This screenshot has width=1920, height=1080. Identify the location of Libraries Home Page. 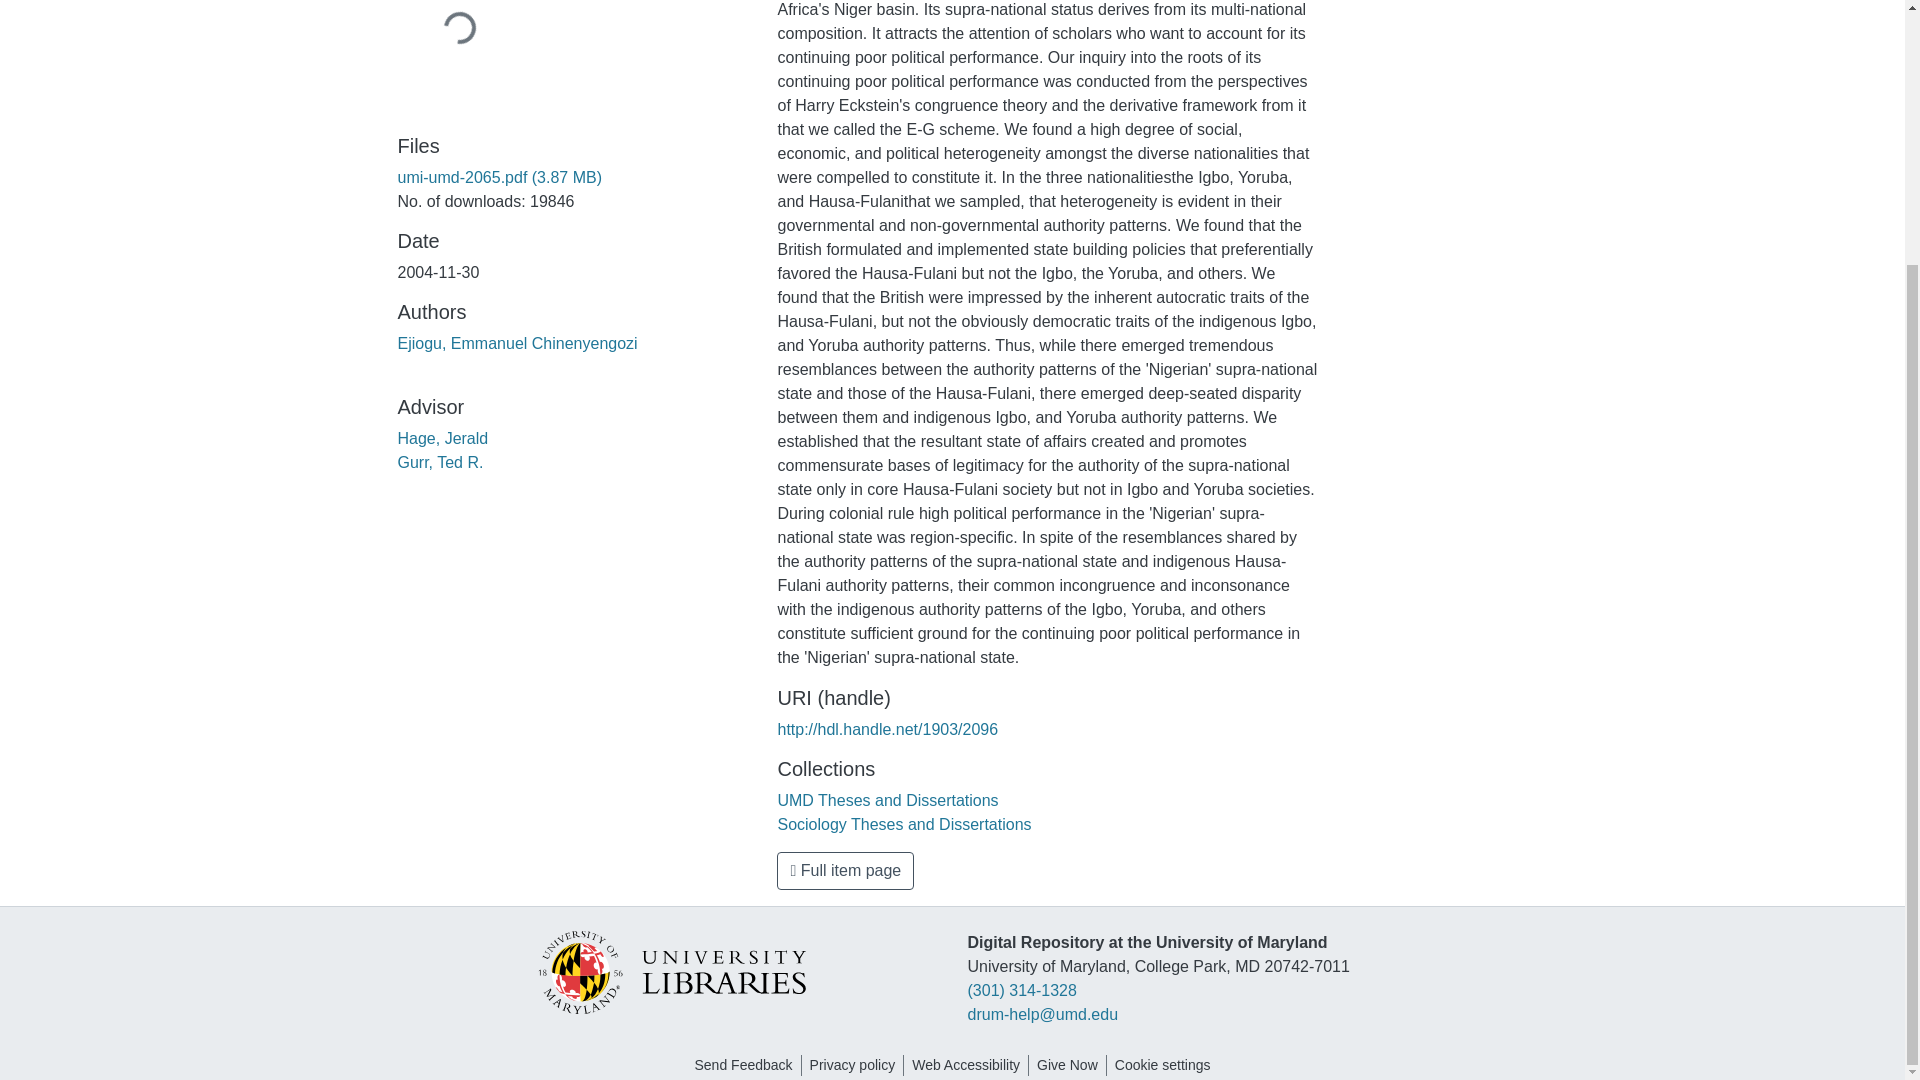
(670, 971).